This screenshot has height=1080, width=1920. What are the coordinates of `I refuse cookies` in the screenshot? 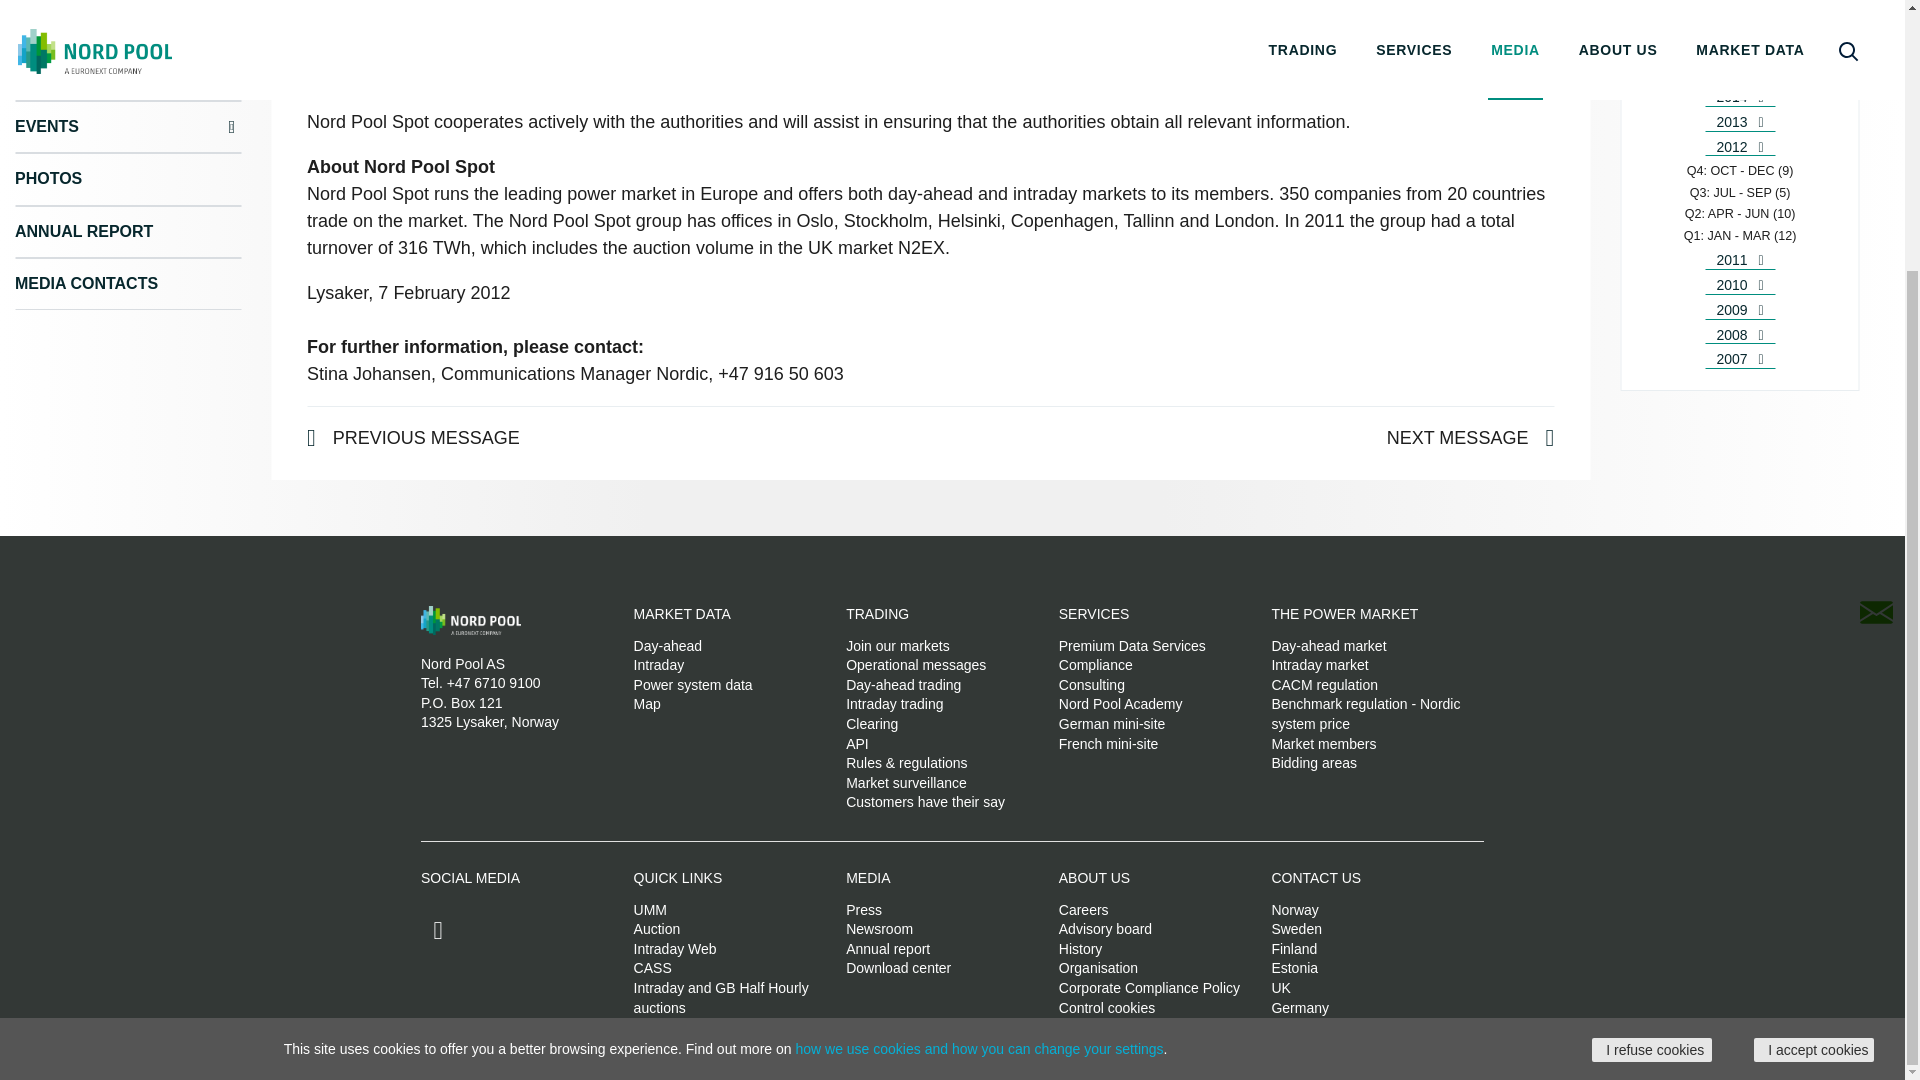 It's located at (1652, 702).